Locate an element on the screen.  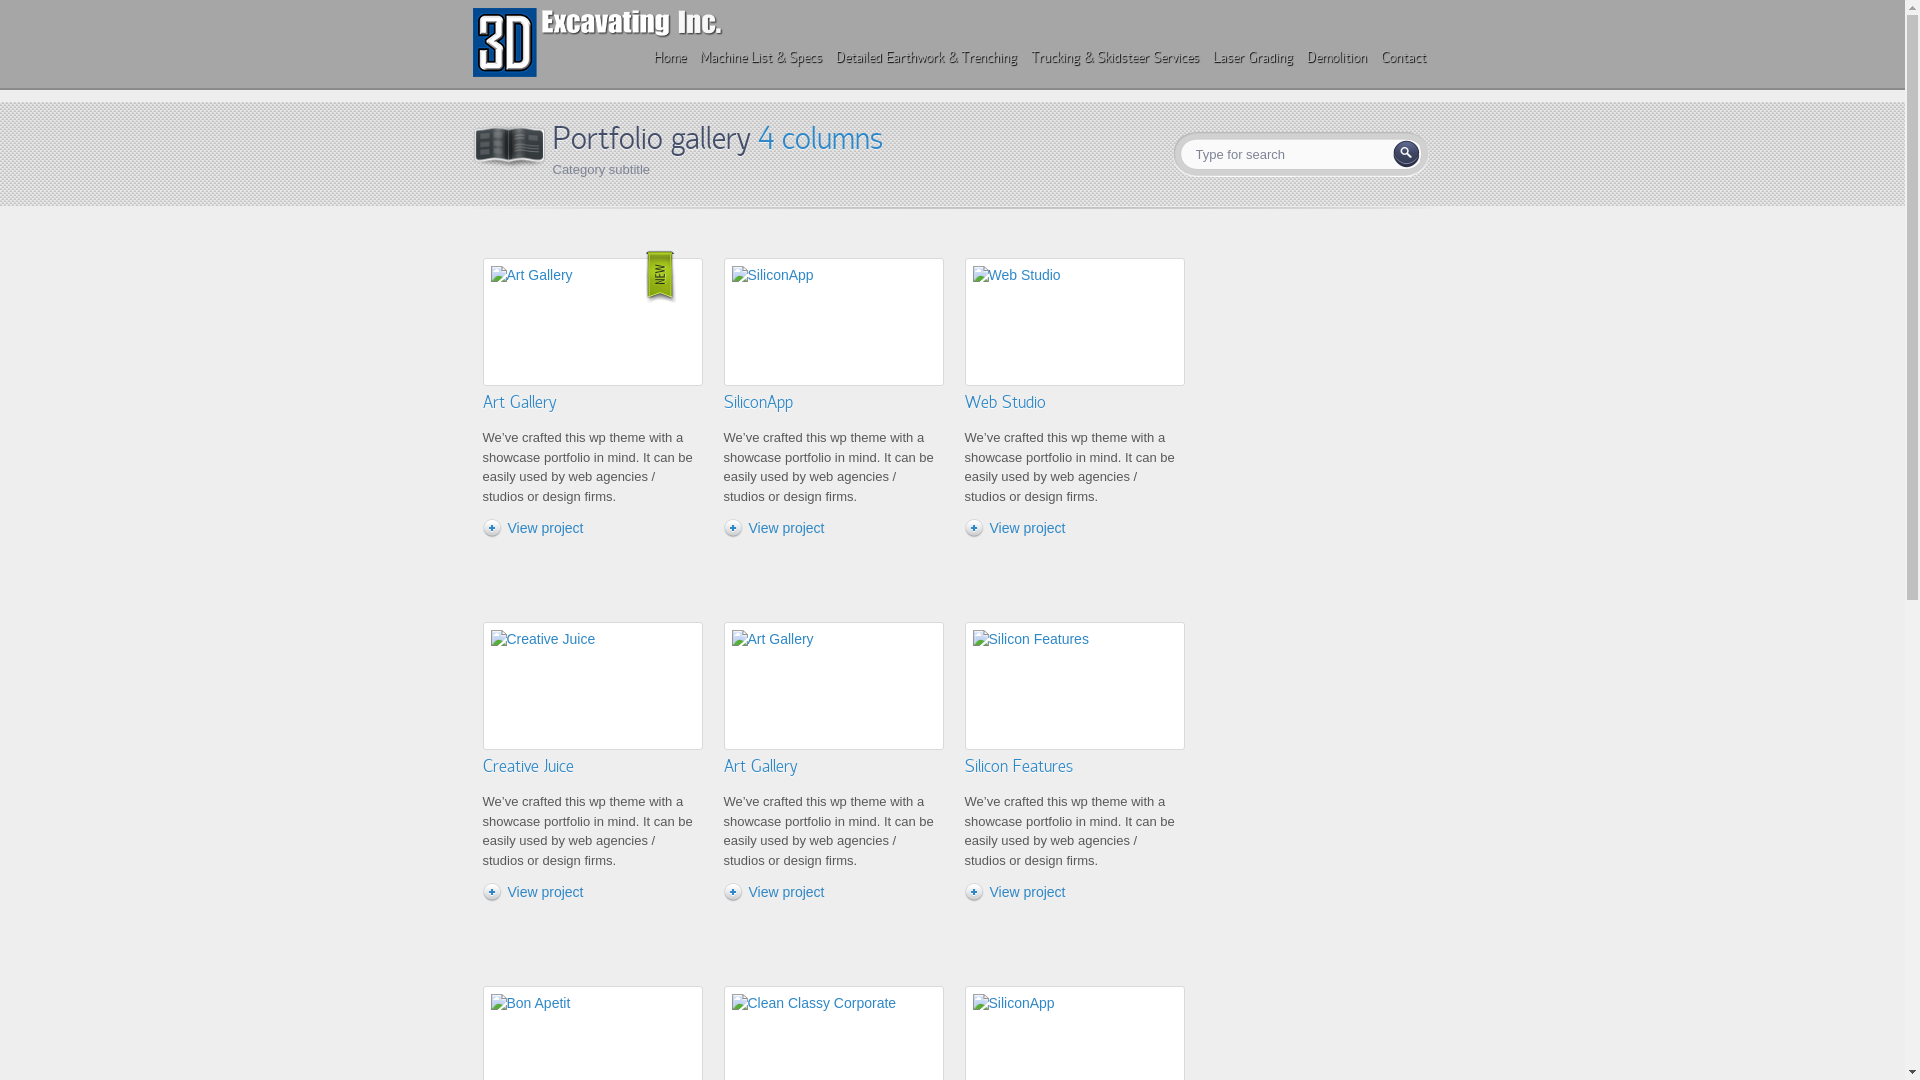
Home is located at coordinates (668, 58).